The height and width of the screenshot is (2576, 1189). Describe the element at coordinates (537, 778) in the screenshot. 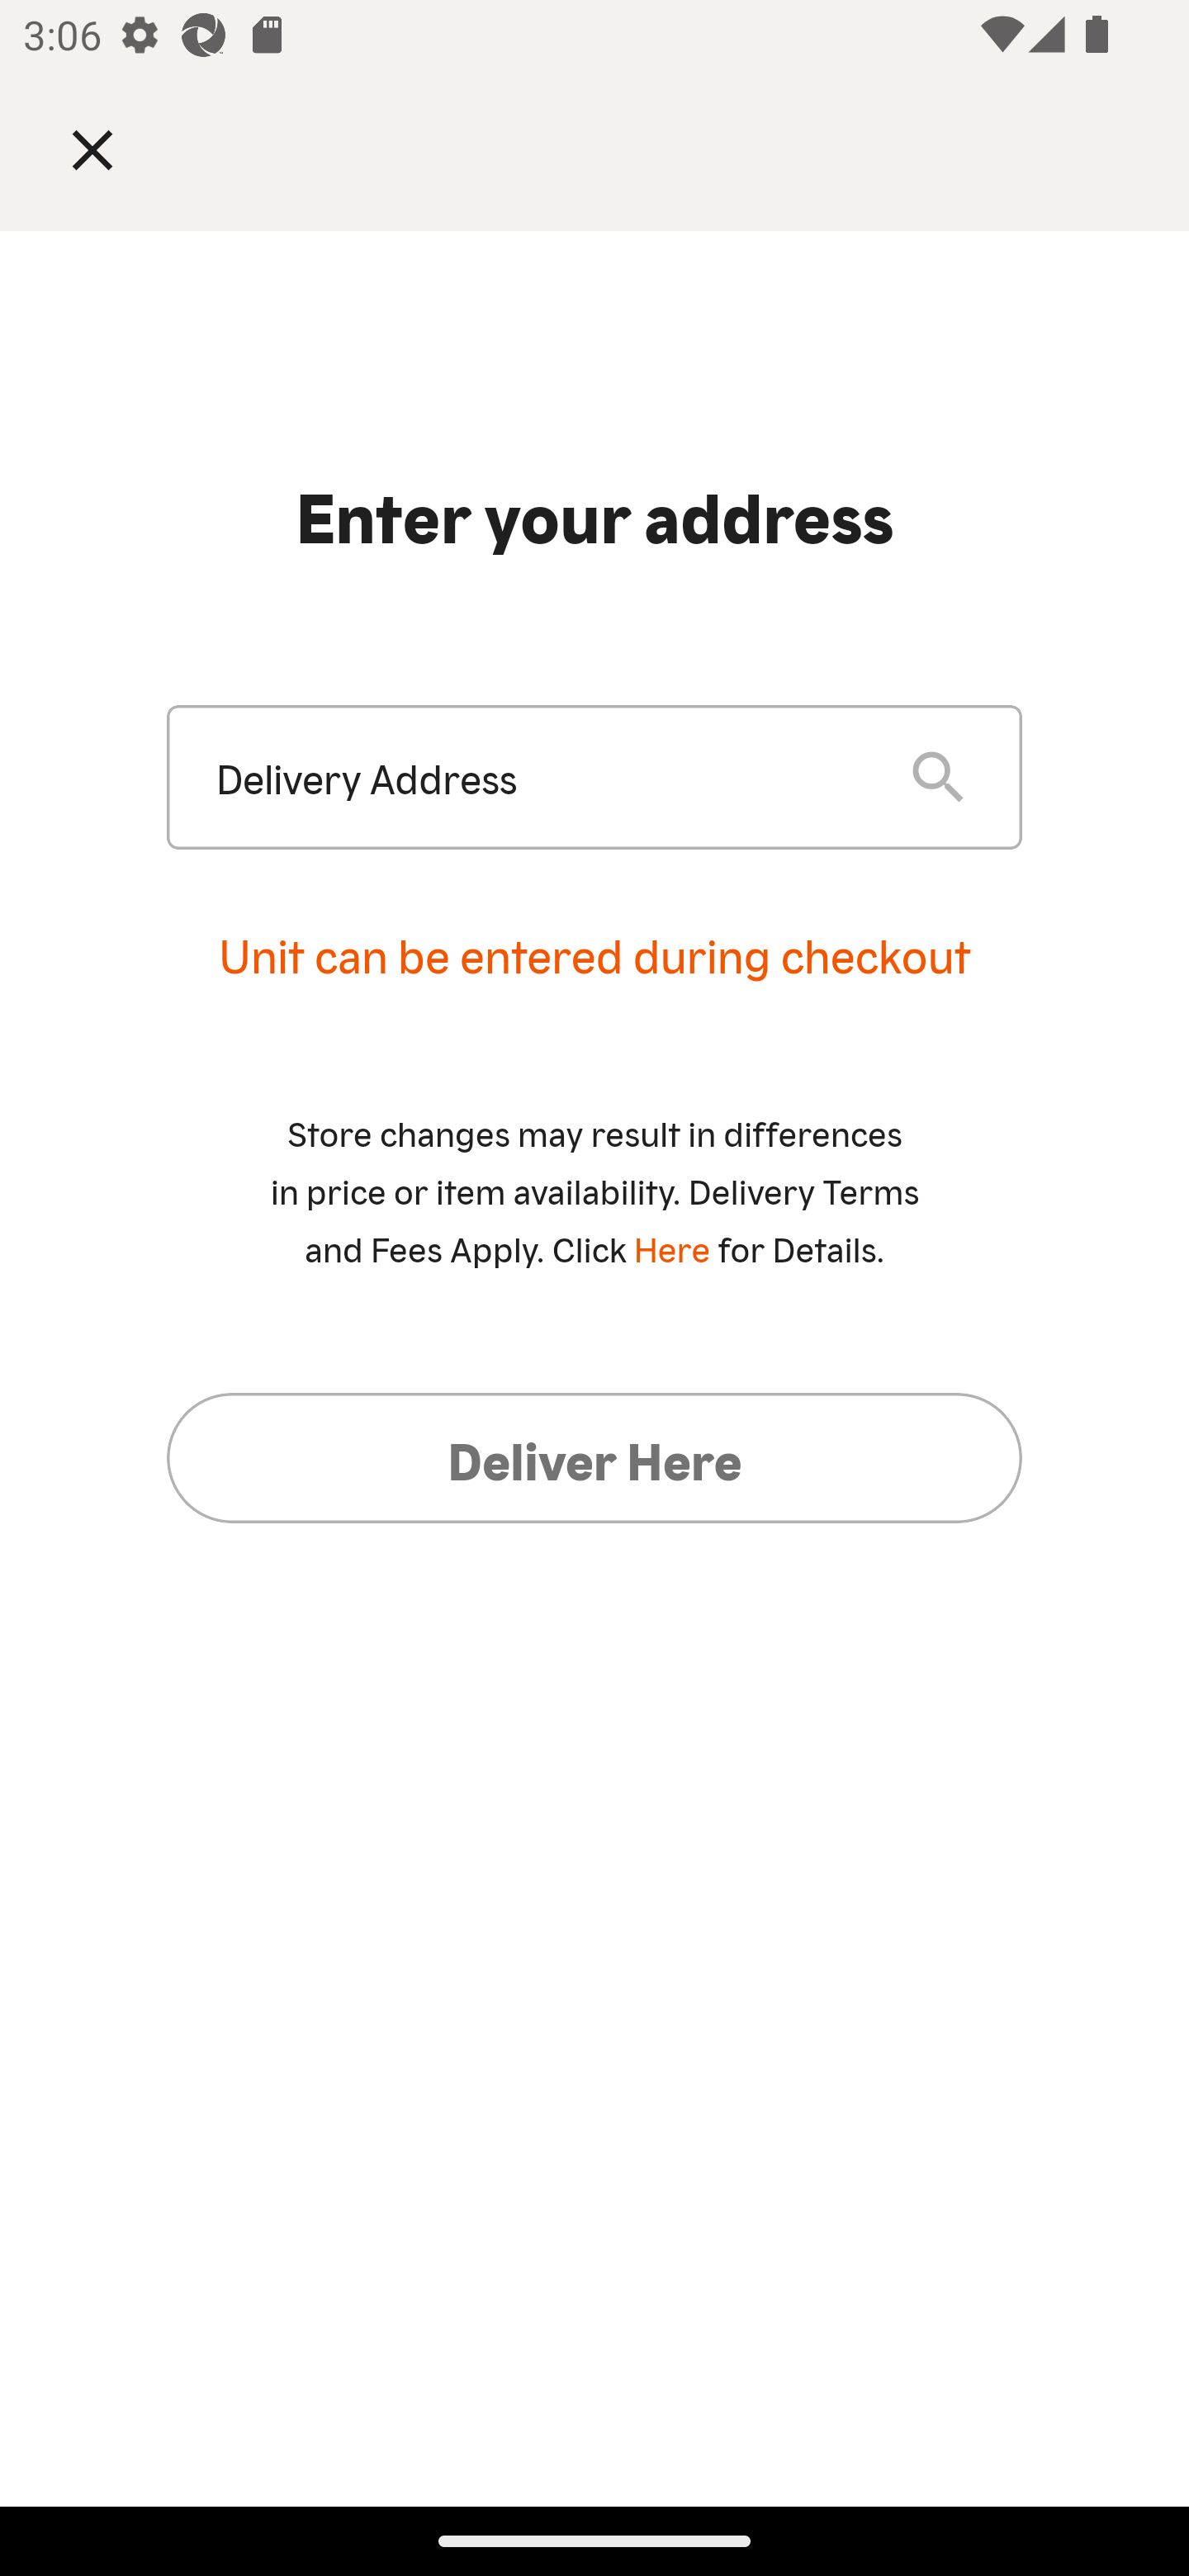

I see `Delivery Address` at that location.